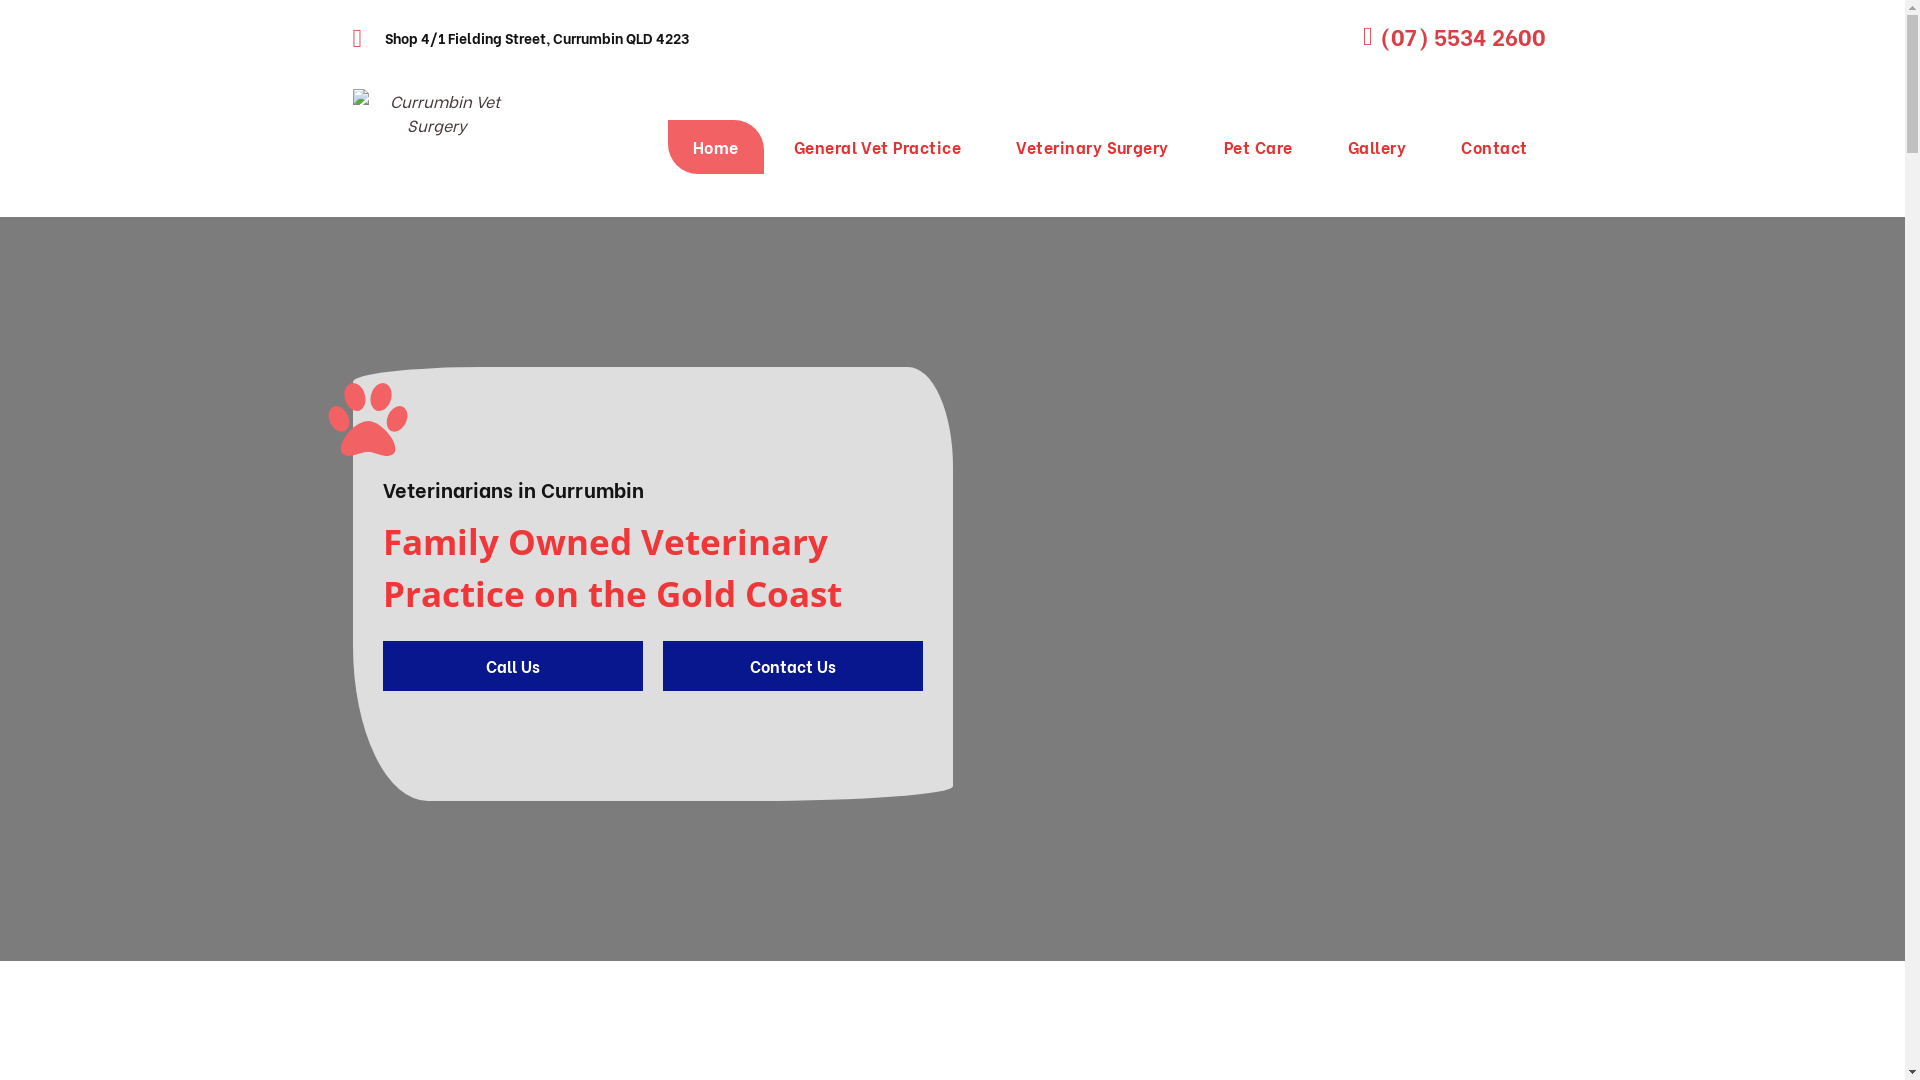 This screenshot has width=1920, height=1080. What do you see at coordinates (1494, 147) in the screenshot?
I see `Contact` at bounding box center [1494, 147].